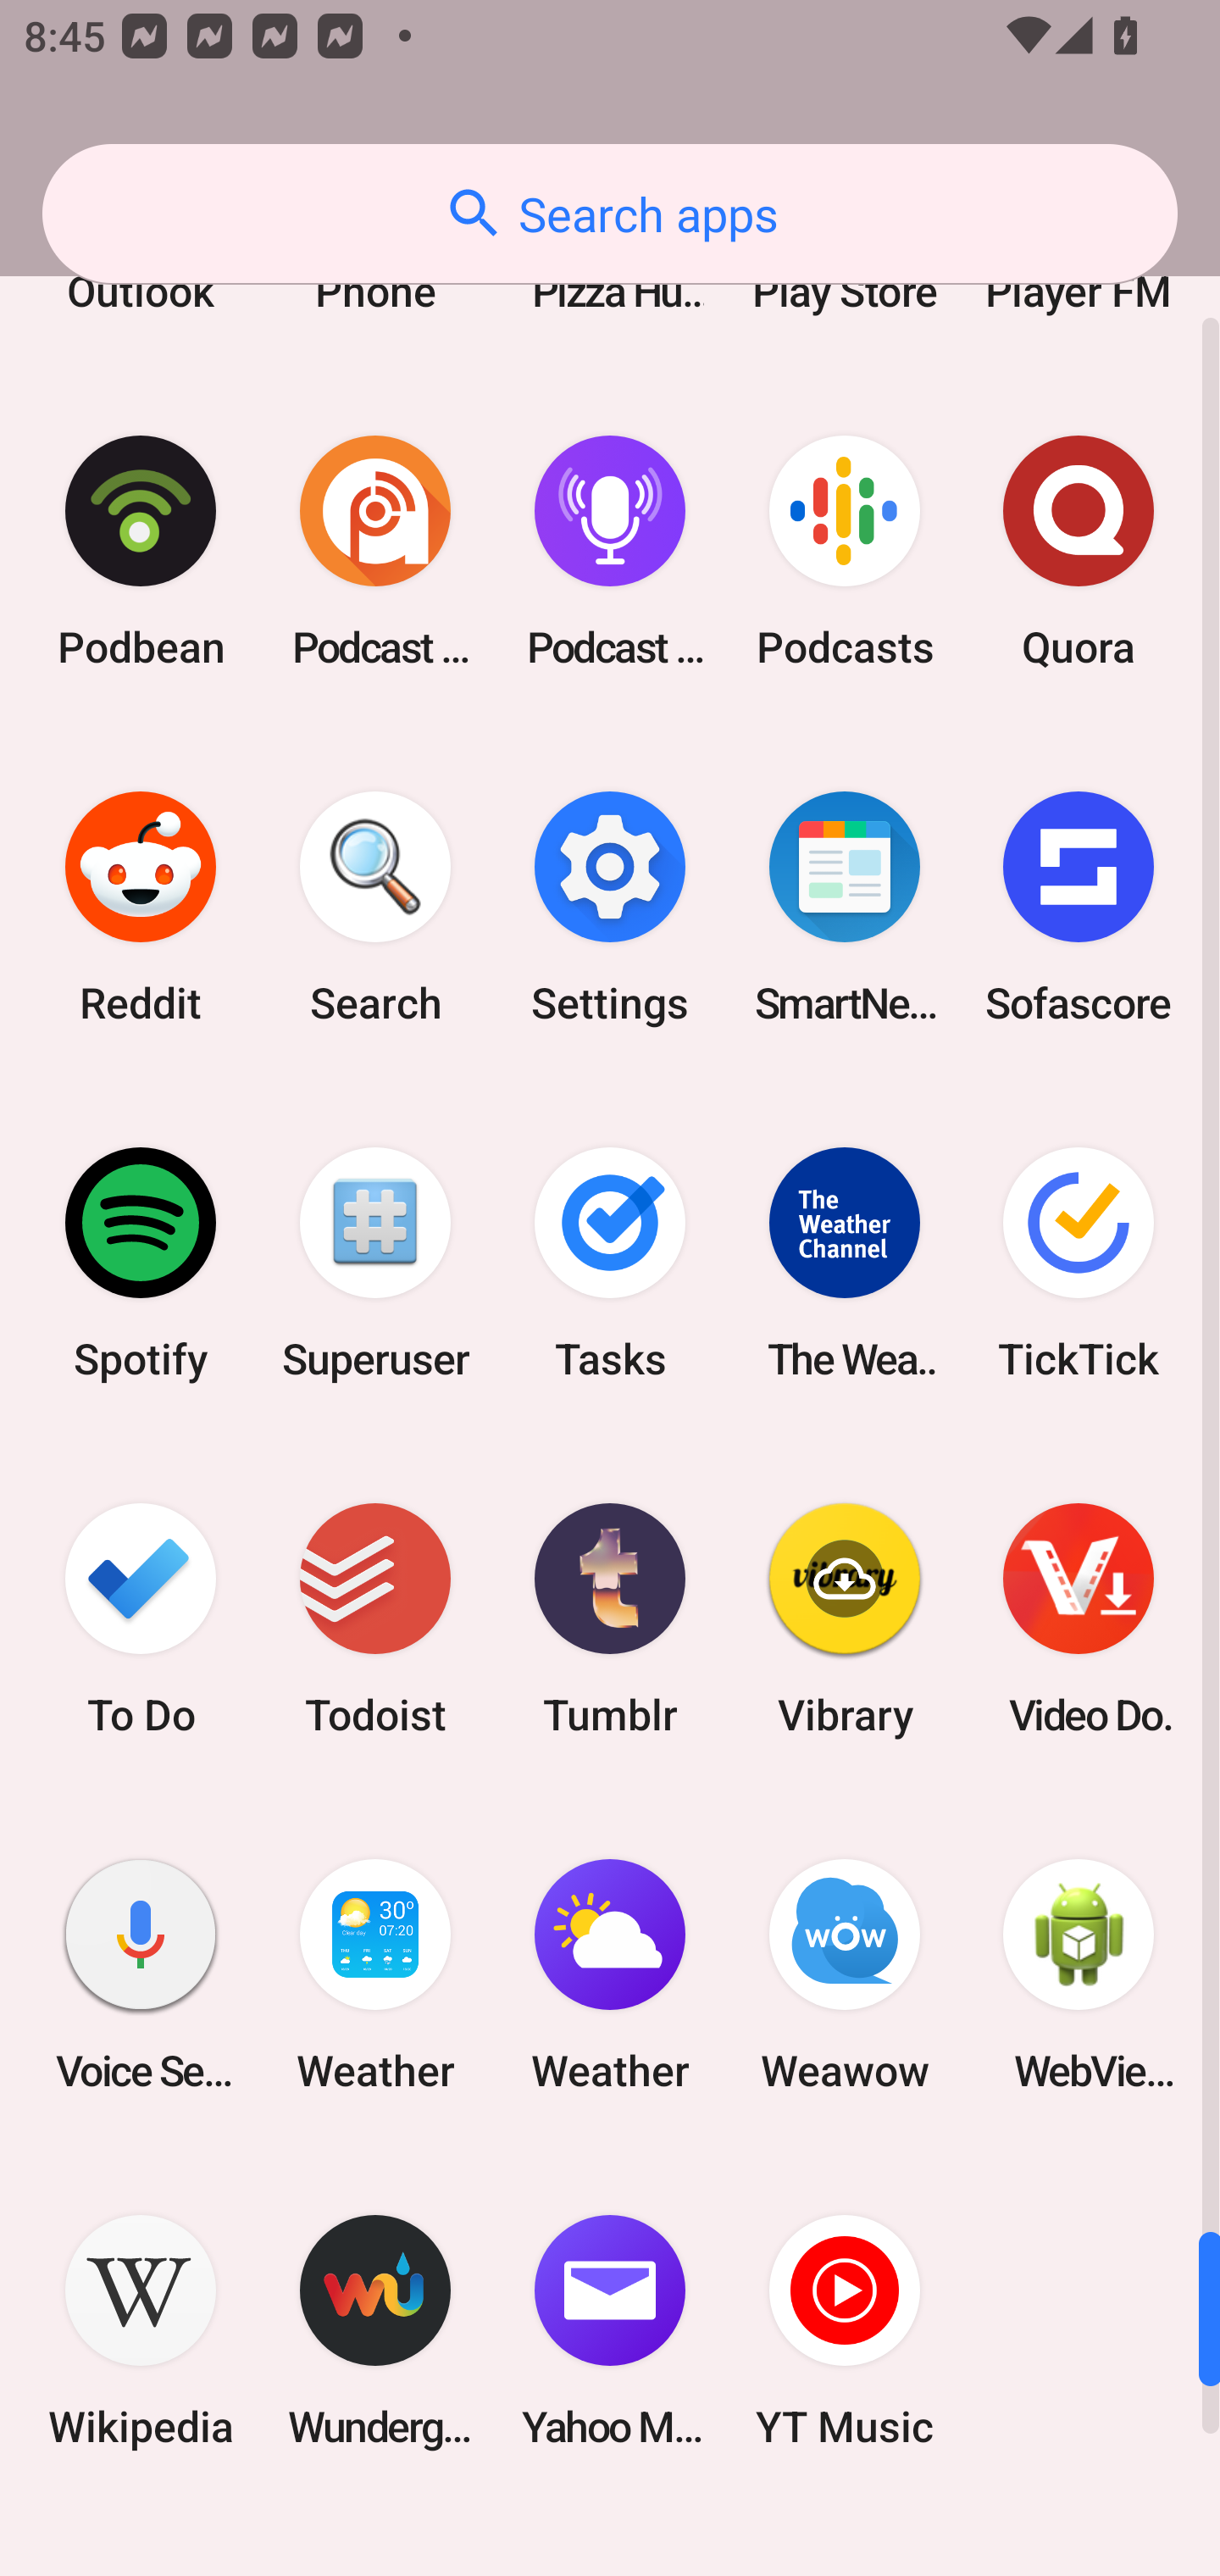 The image size is (1220, 2576). Describe the element at coordinates (844, 551) in the screenshot. I see `Podcasts` at that location.